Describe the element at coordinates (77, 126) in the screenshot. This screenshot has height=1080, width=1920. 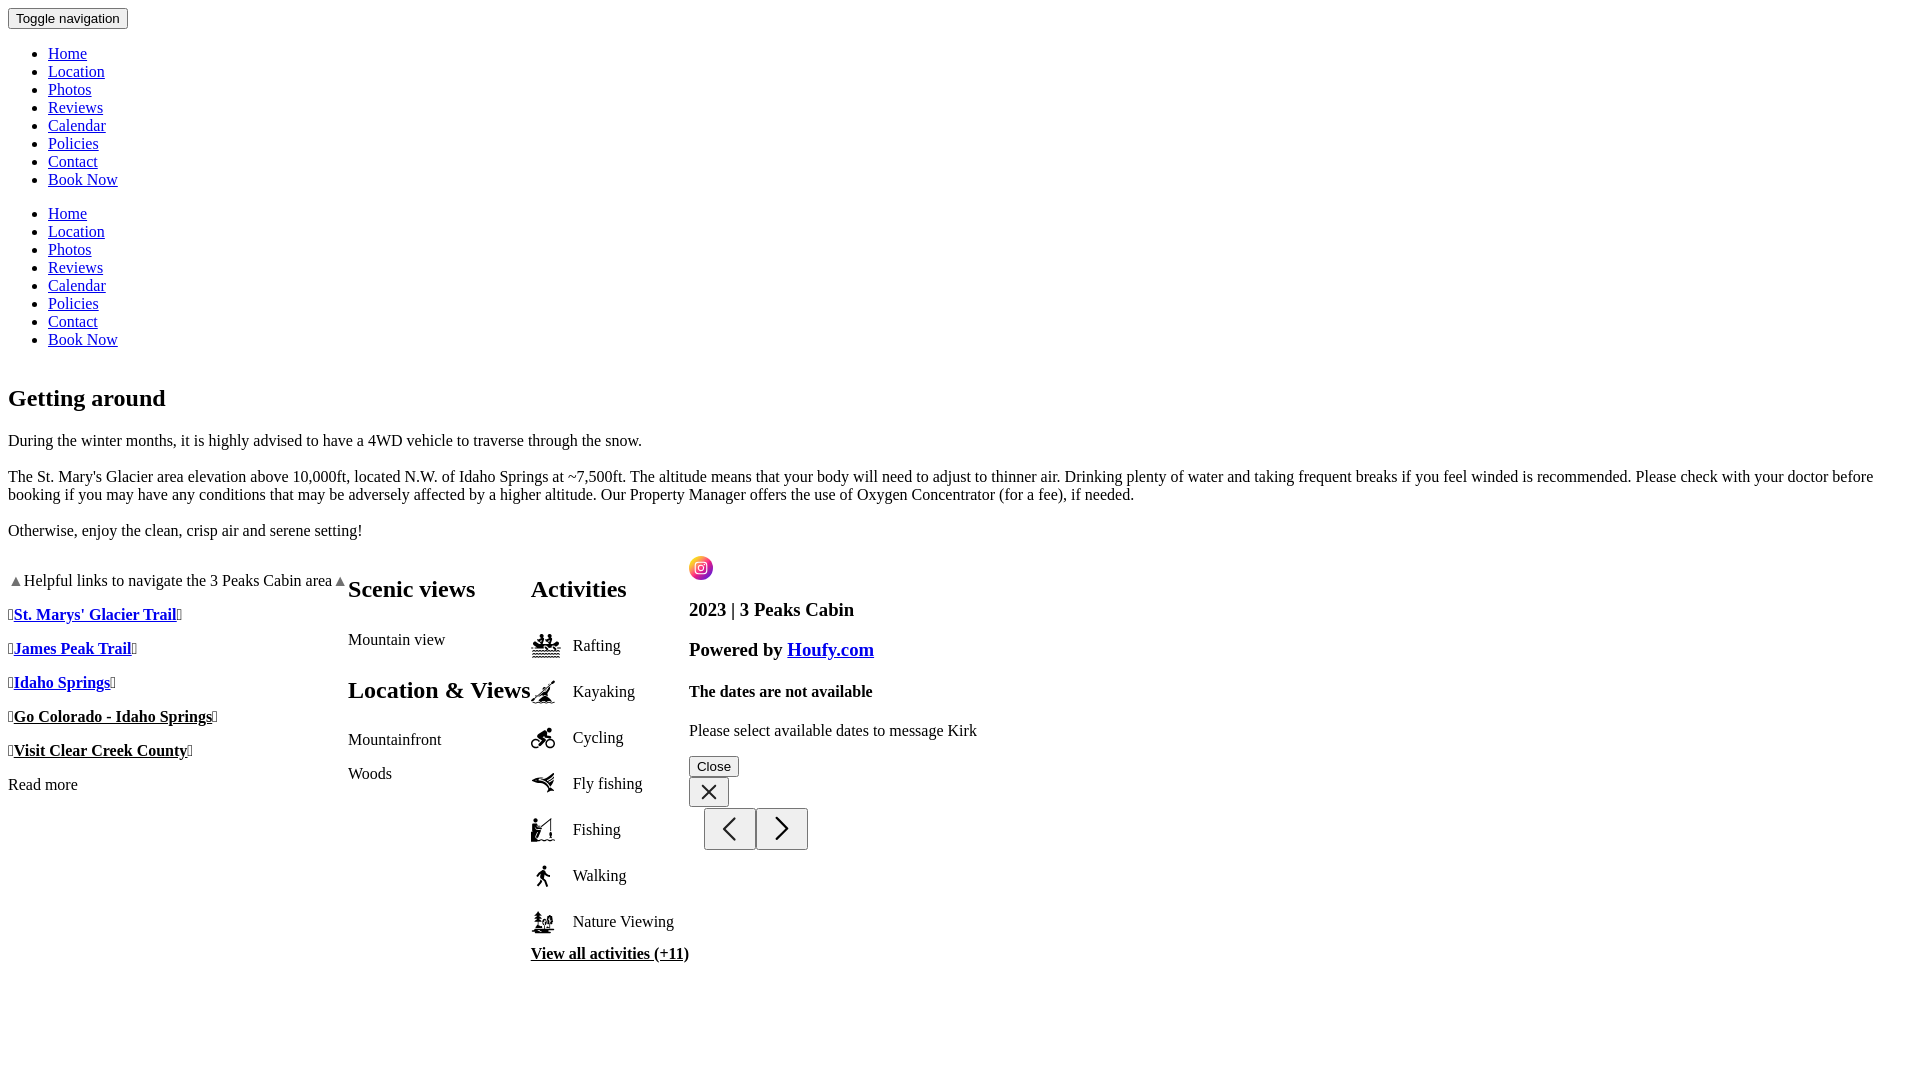
I see `Calendar` at that location.